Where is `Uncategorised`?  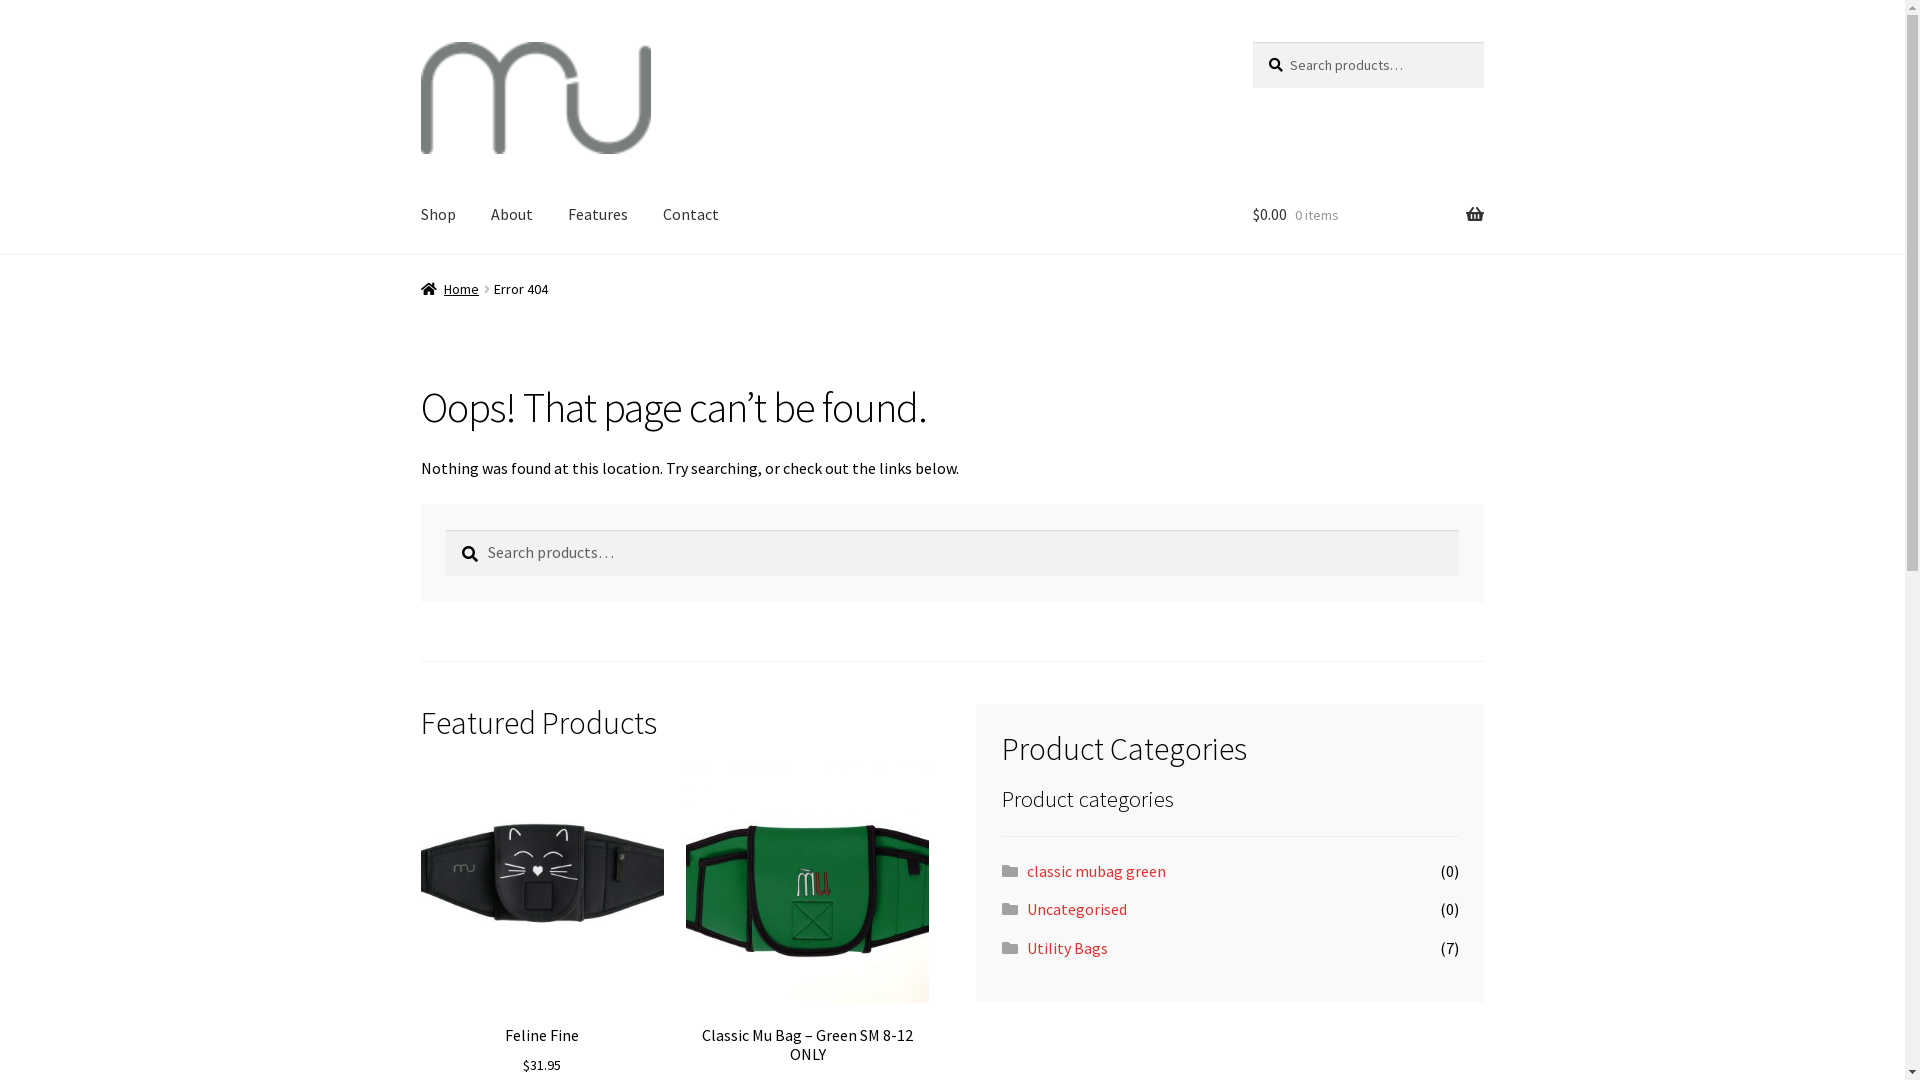 Uncategorised is located at coordinates (1077, 909).